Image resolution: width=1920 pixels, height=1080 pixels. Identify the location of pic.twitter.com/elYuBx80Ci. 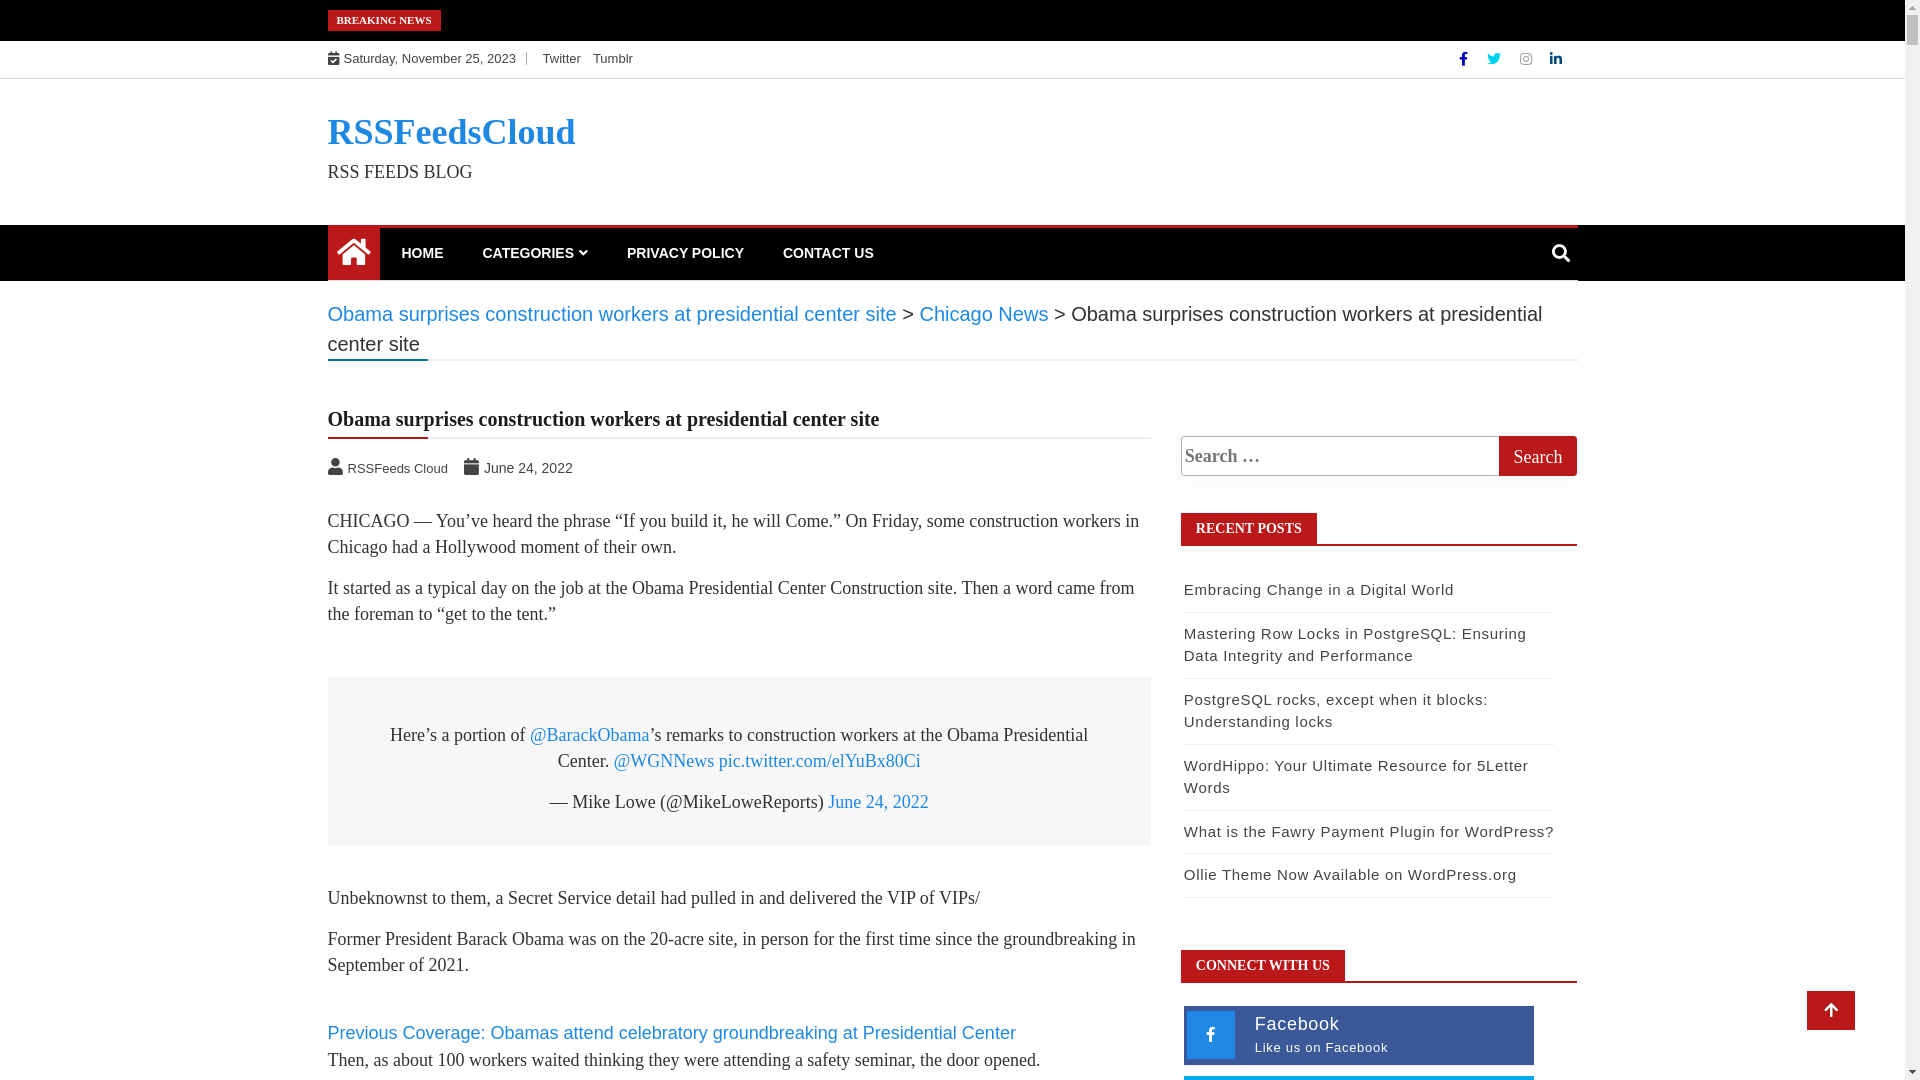
(820, 761).